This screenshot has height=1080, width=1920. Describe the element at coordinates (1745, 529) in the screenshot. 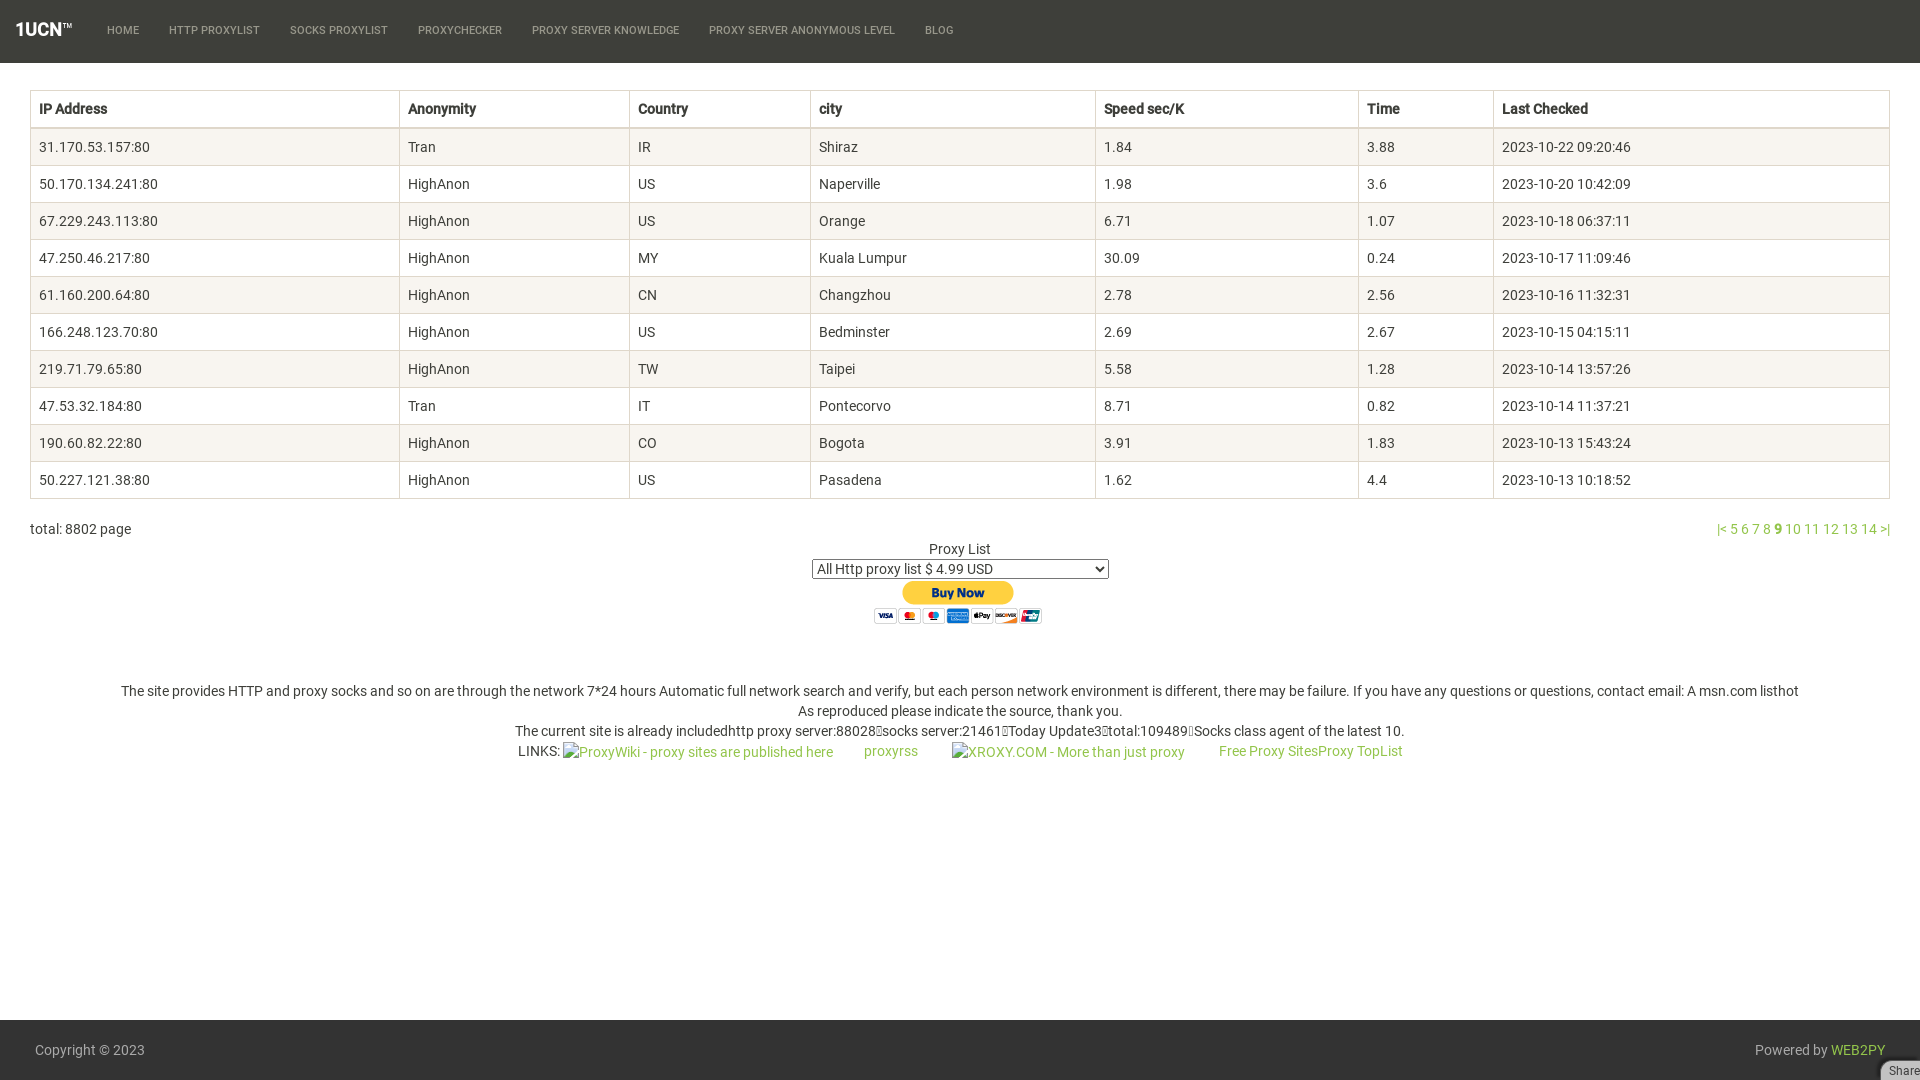

I see `6` at that location.